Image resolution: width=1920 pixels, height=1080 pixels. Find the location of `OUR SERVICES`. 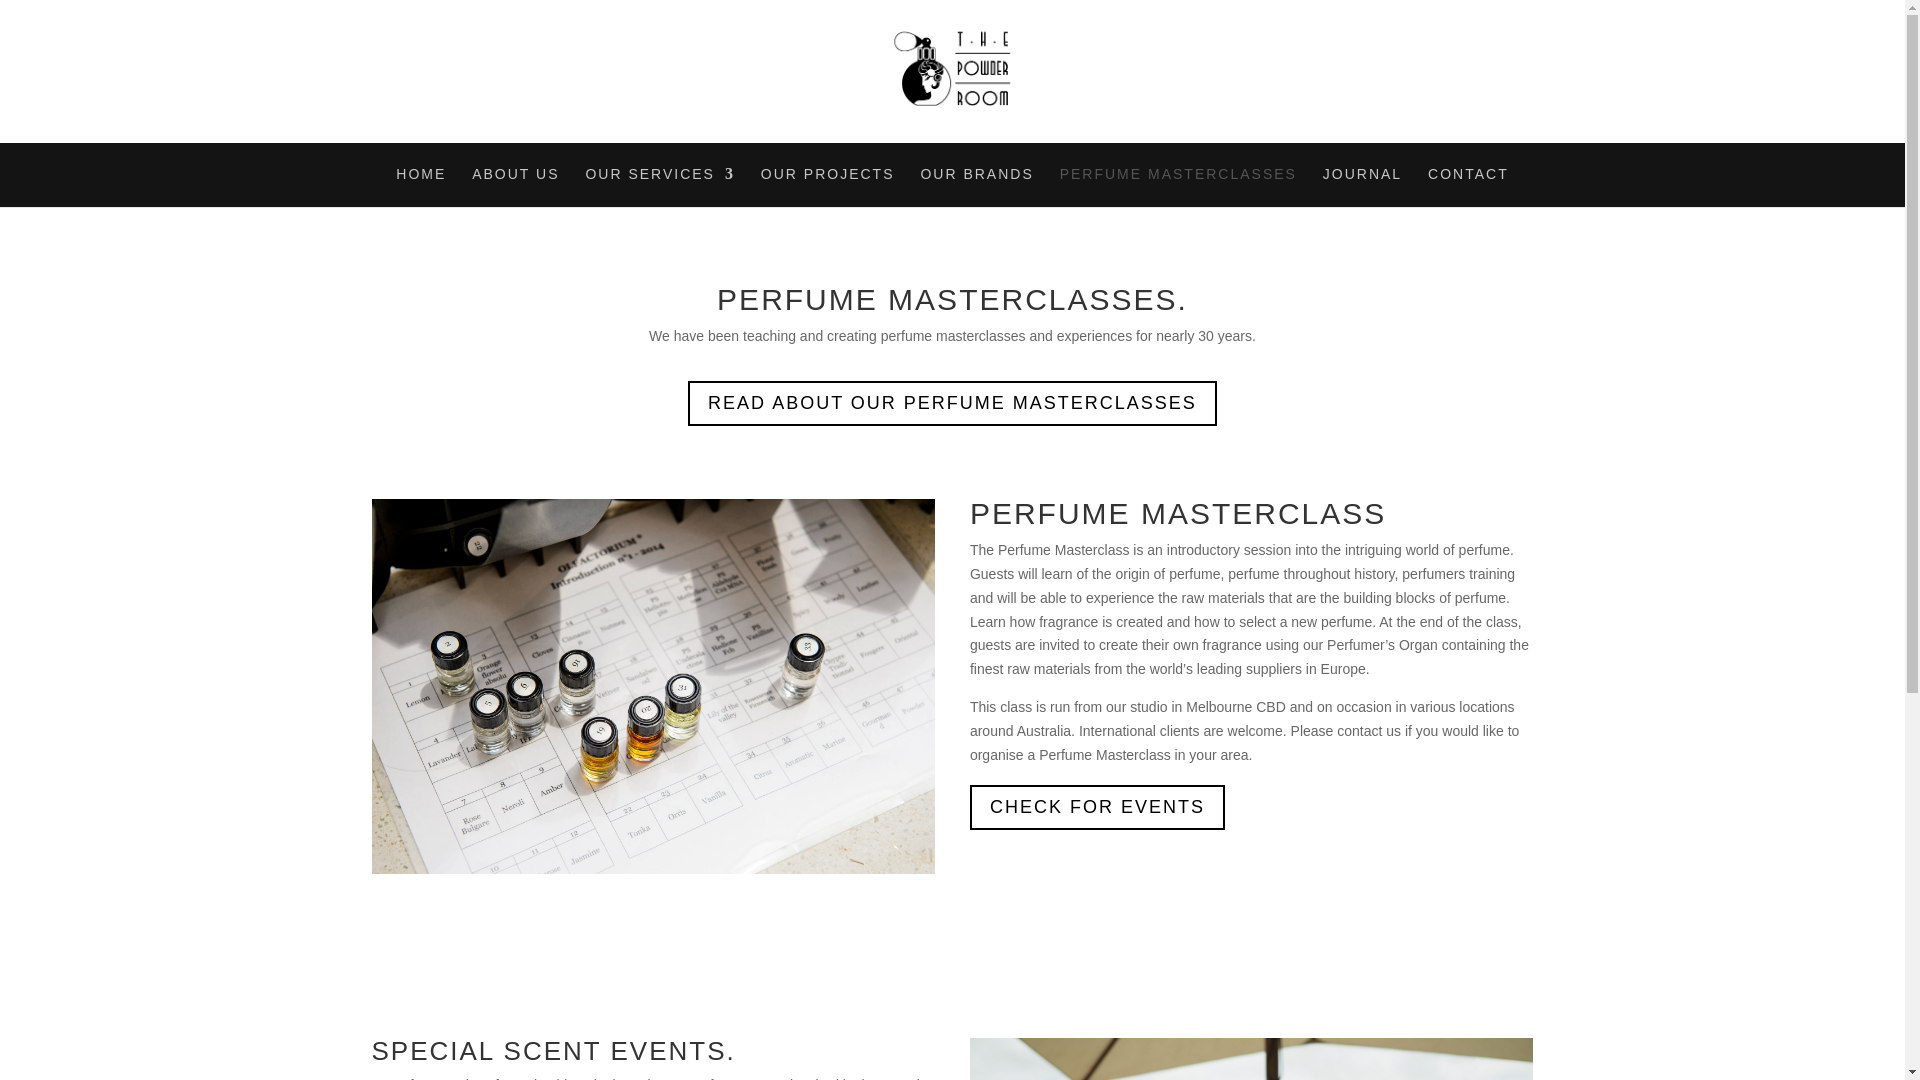

OUR SERVICES is located at coordinates (660, 187).